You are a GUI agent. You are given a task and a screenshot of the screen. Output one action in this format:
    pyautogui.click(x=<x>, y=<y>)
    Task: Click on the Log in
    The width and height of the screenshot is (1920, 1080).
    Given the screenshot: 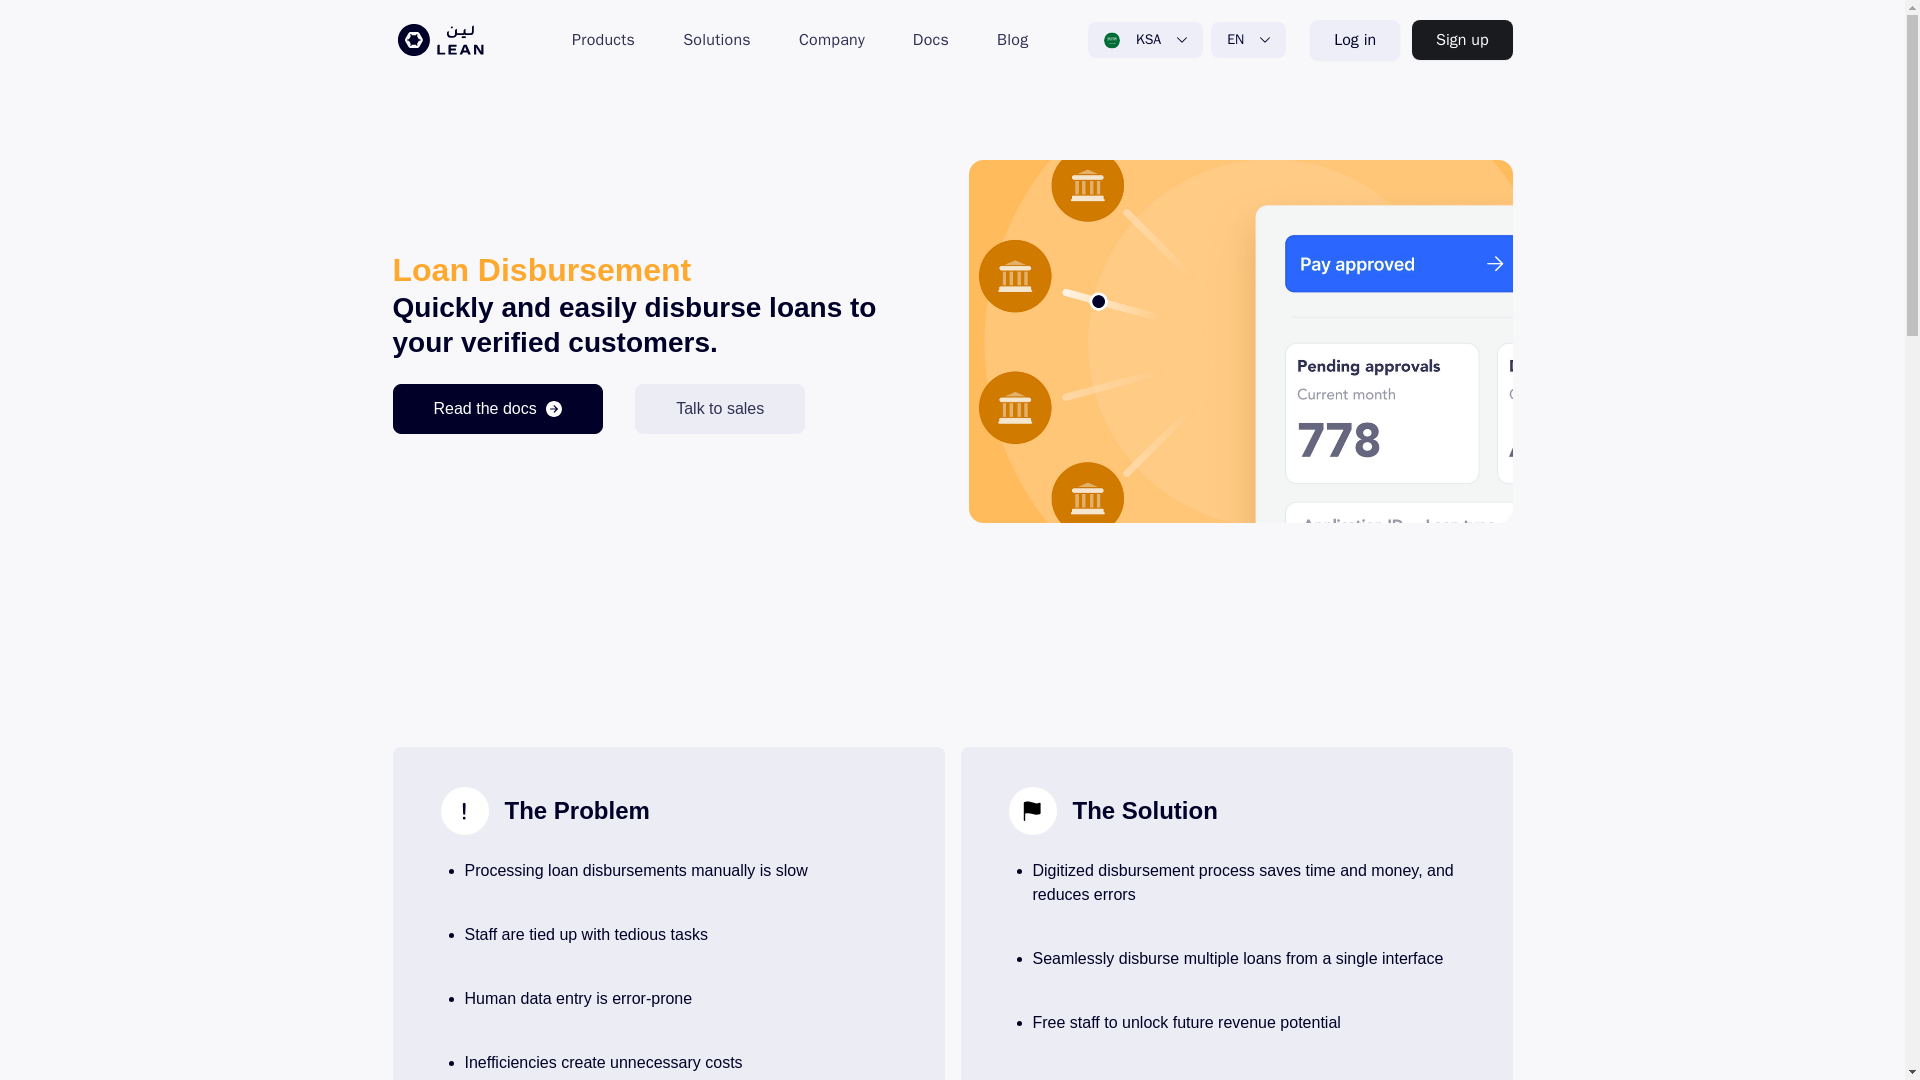 What is the action you would take?
    pyautogui.click(x=1354, y=40)
    